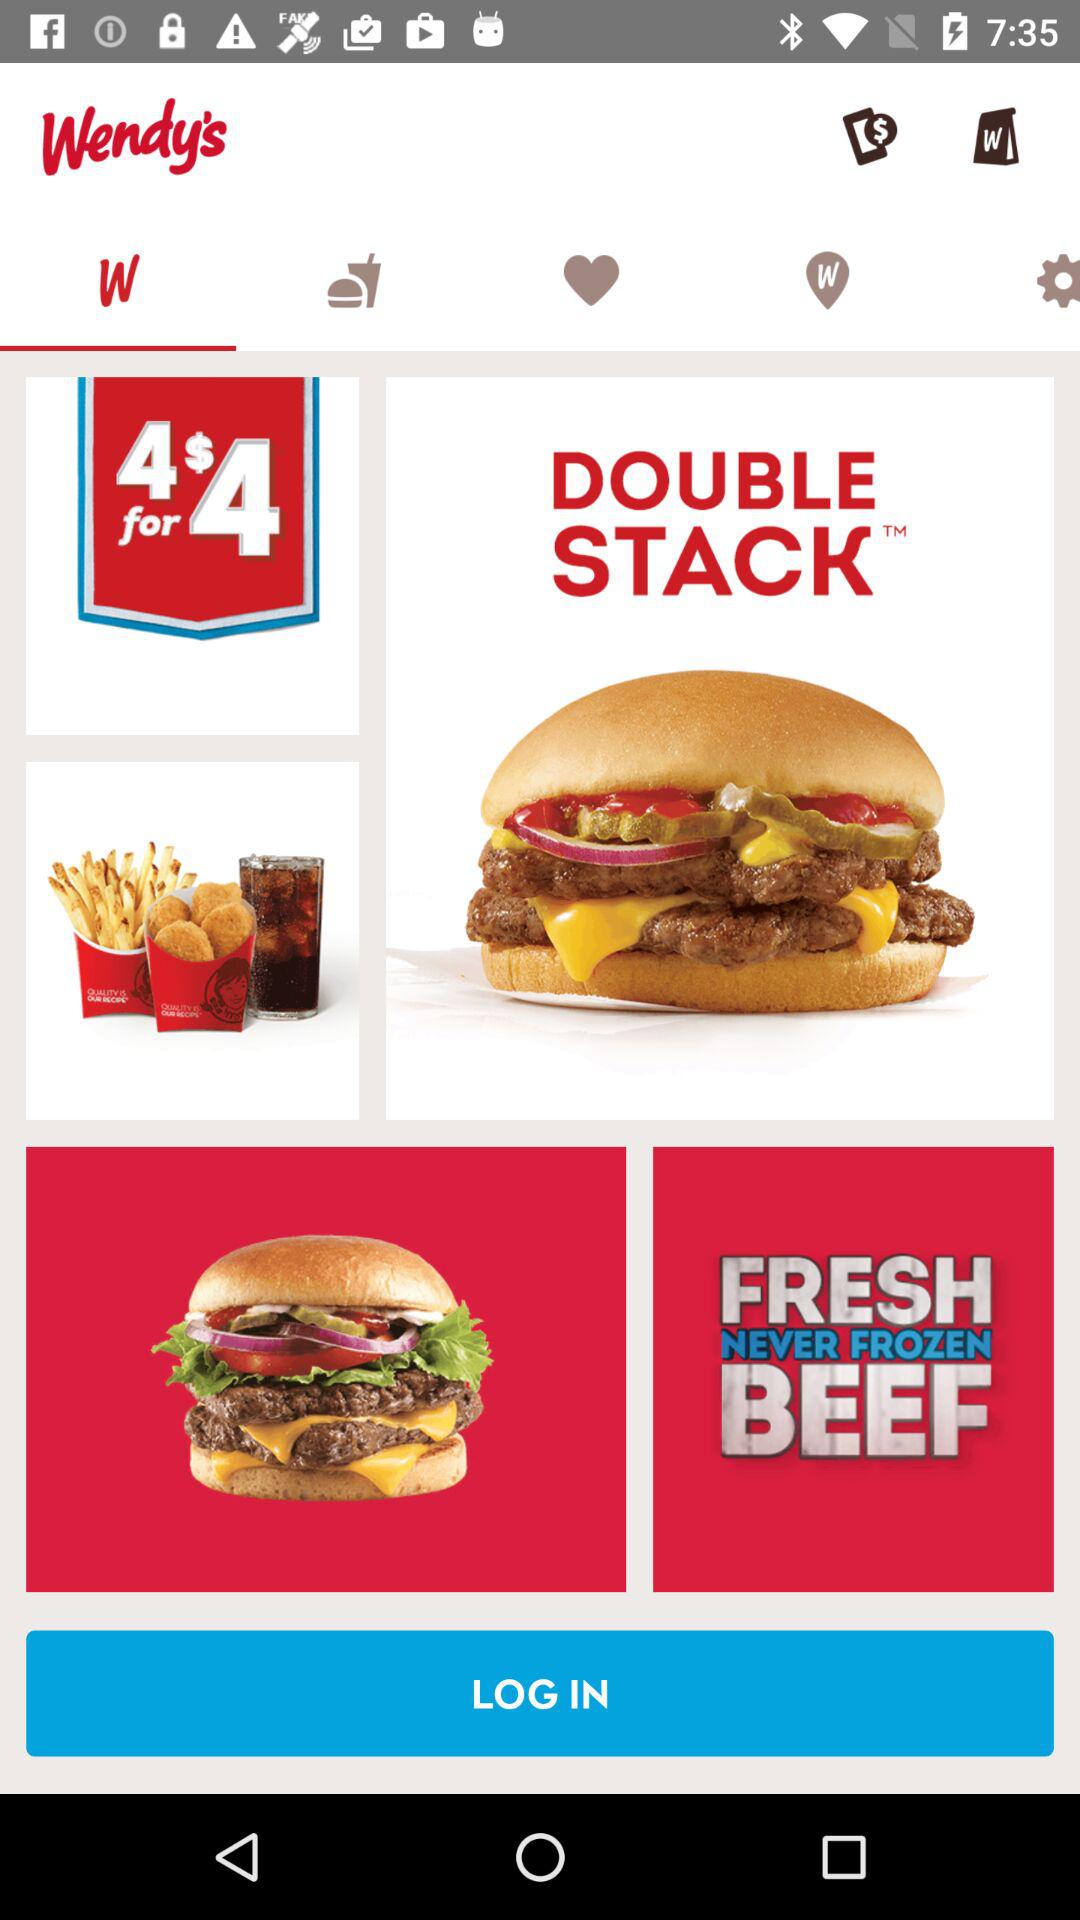  I want to click on select an item, so click(192, 940).